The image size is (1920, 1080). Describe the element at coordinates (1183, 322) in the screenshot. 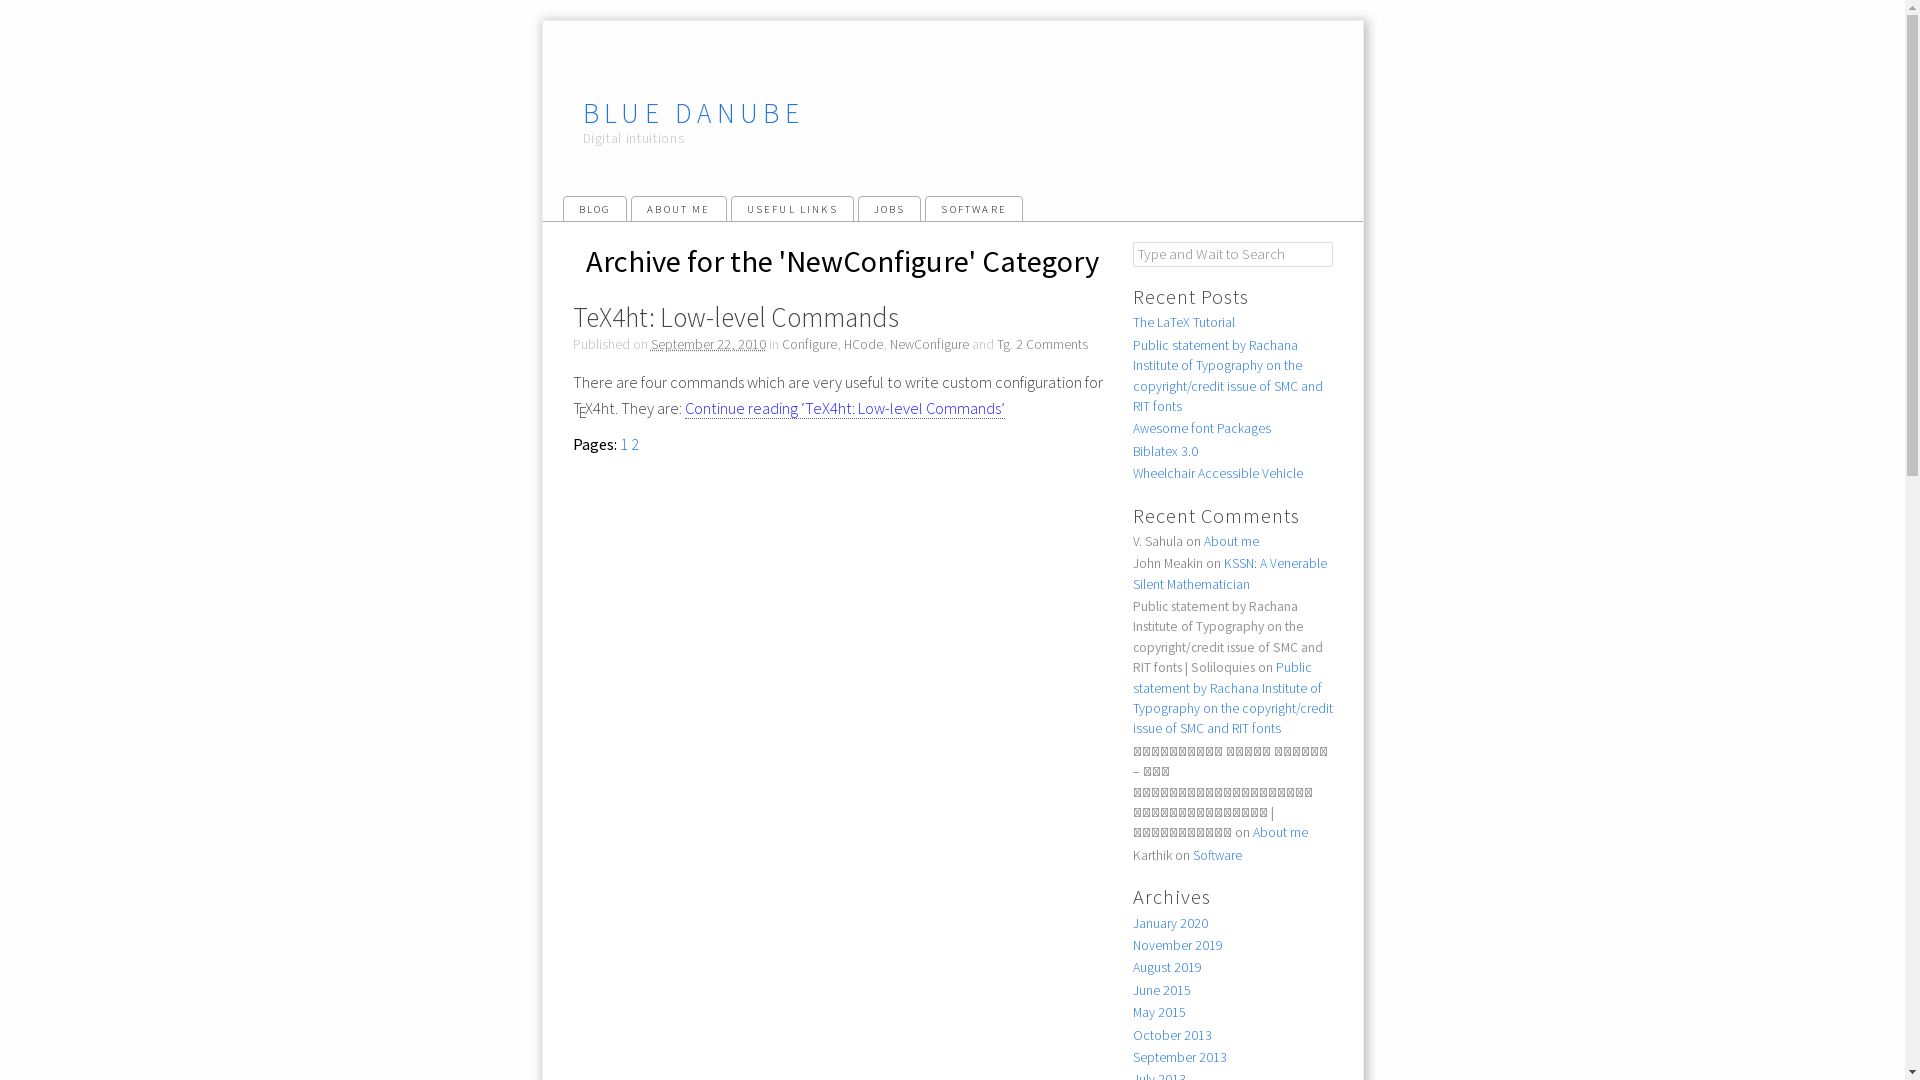

I see `The LaTeX Tutorial` at that location.